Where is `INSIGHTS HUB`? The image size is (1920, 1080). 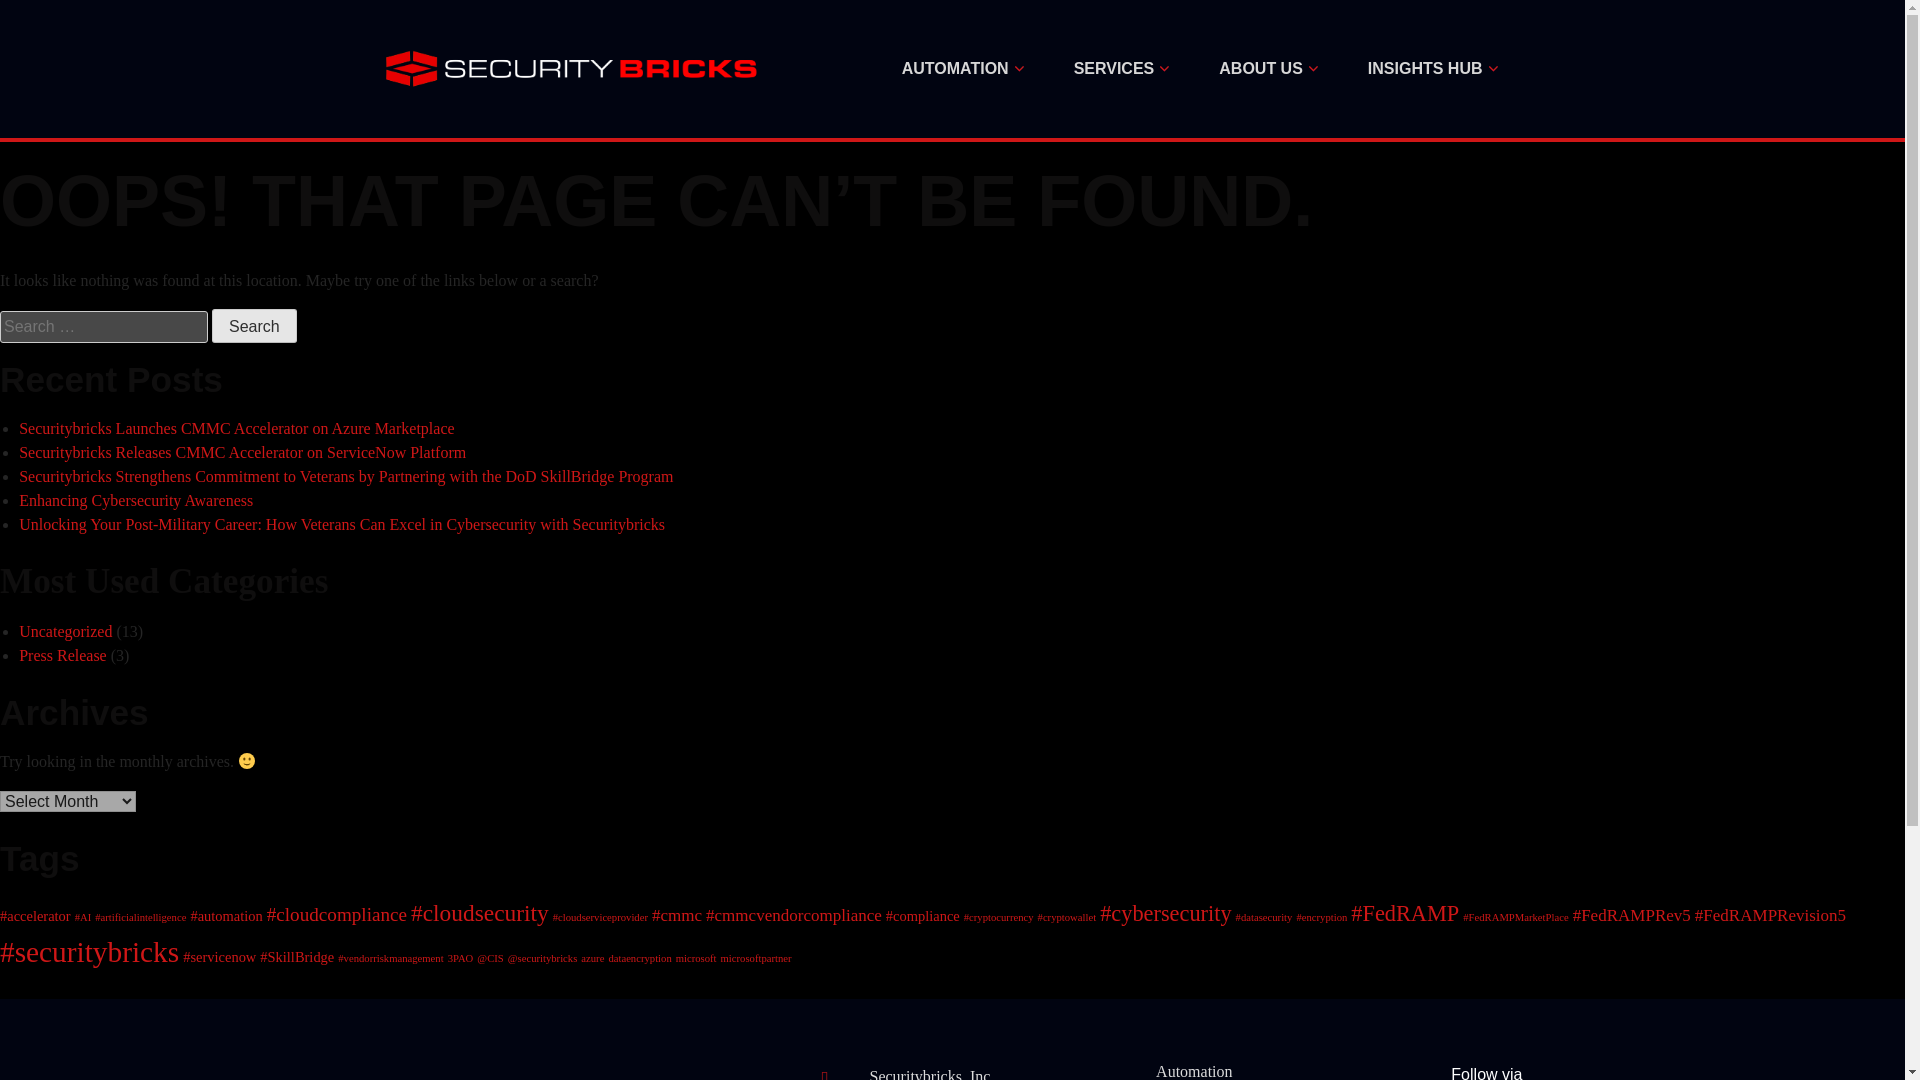 INSIGHTS HUB is located at coordinates (1432, 68).